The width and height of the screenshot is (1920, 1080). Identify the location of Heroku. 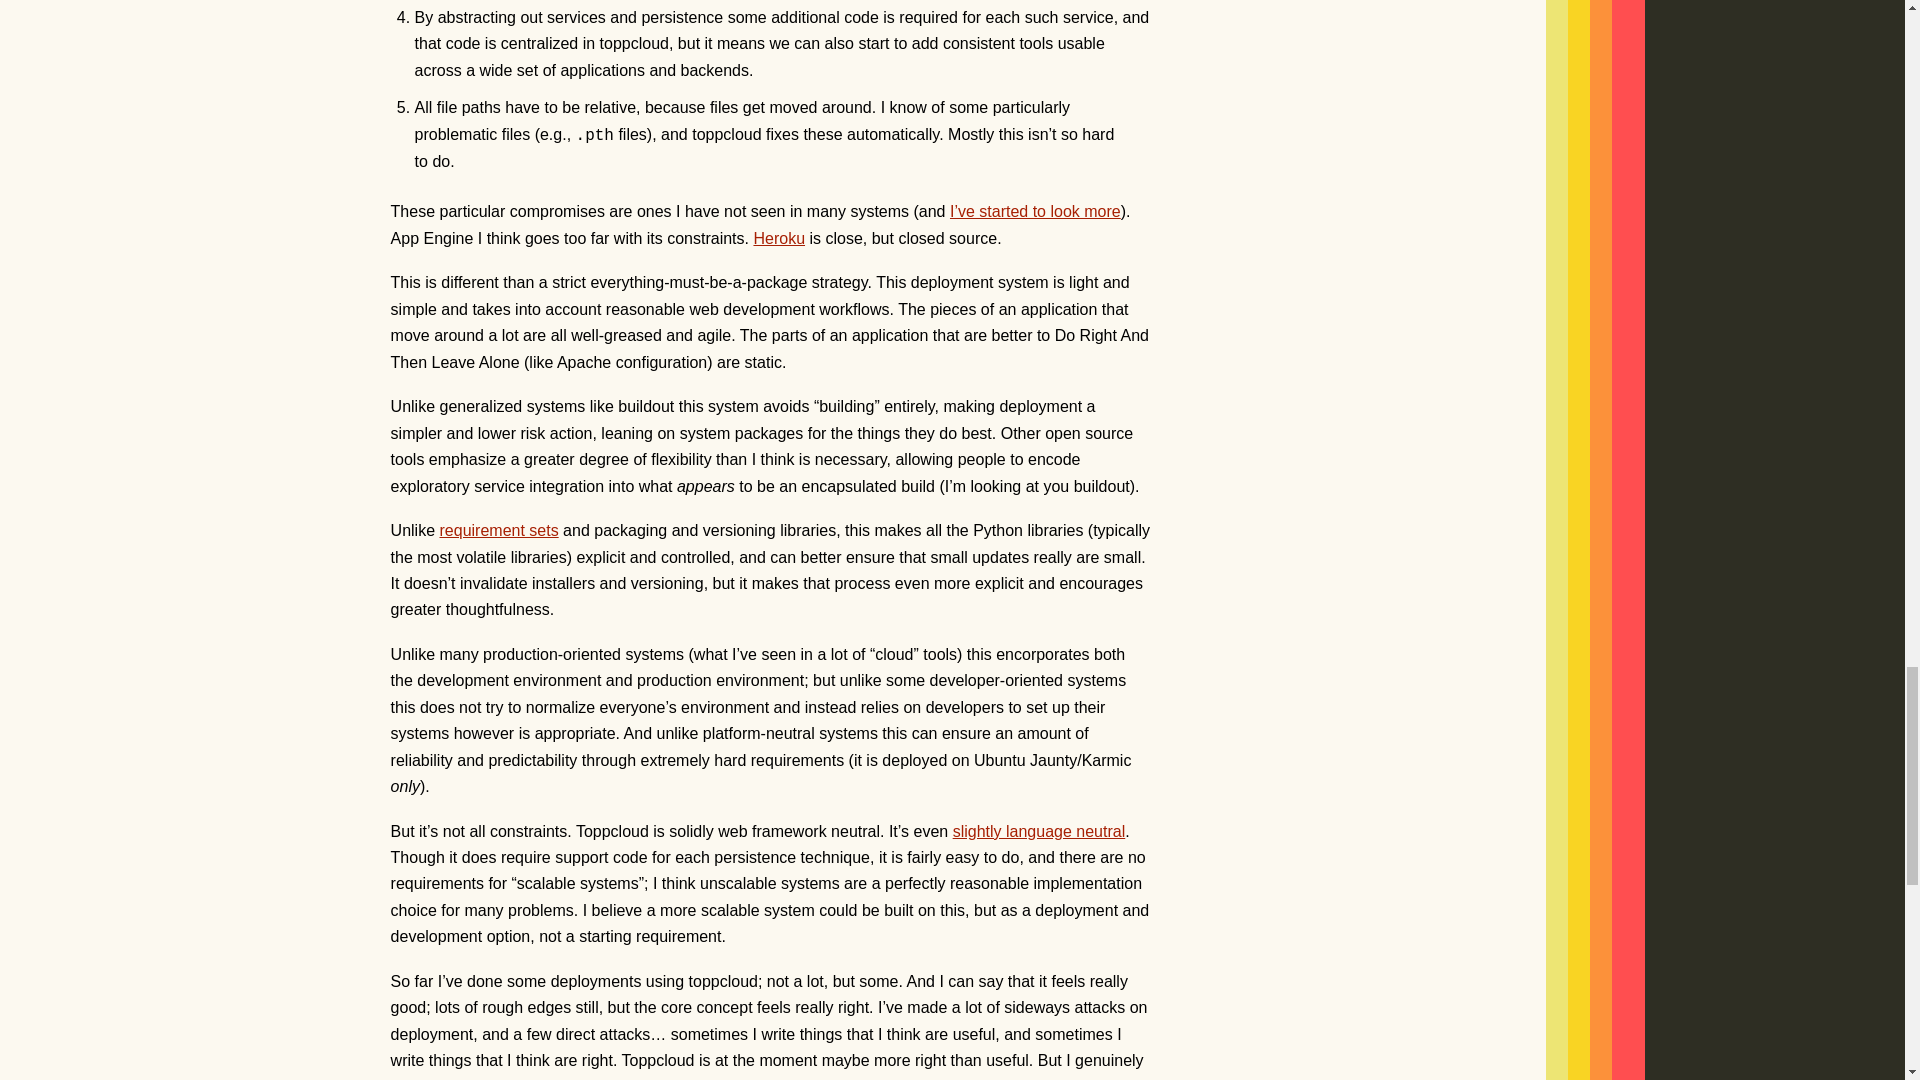
(778, 238).